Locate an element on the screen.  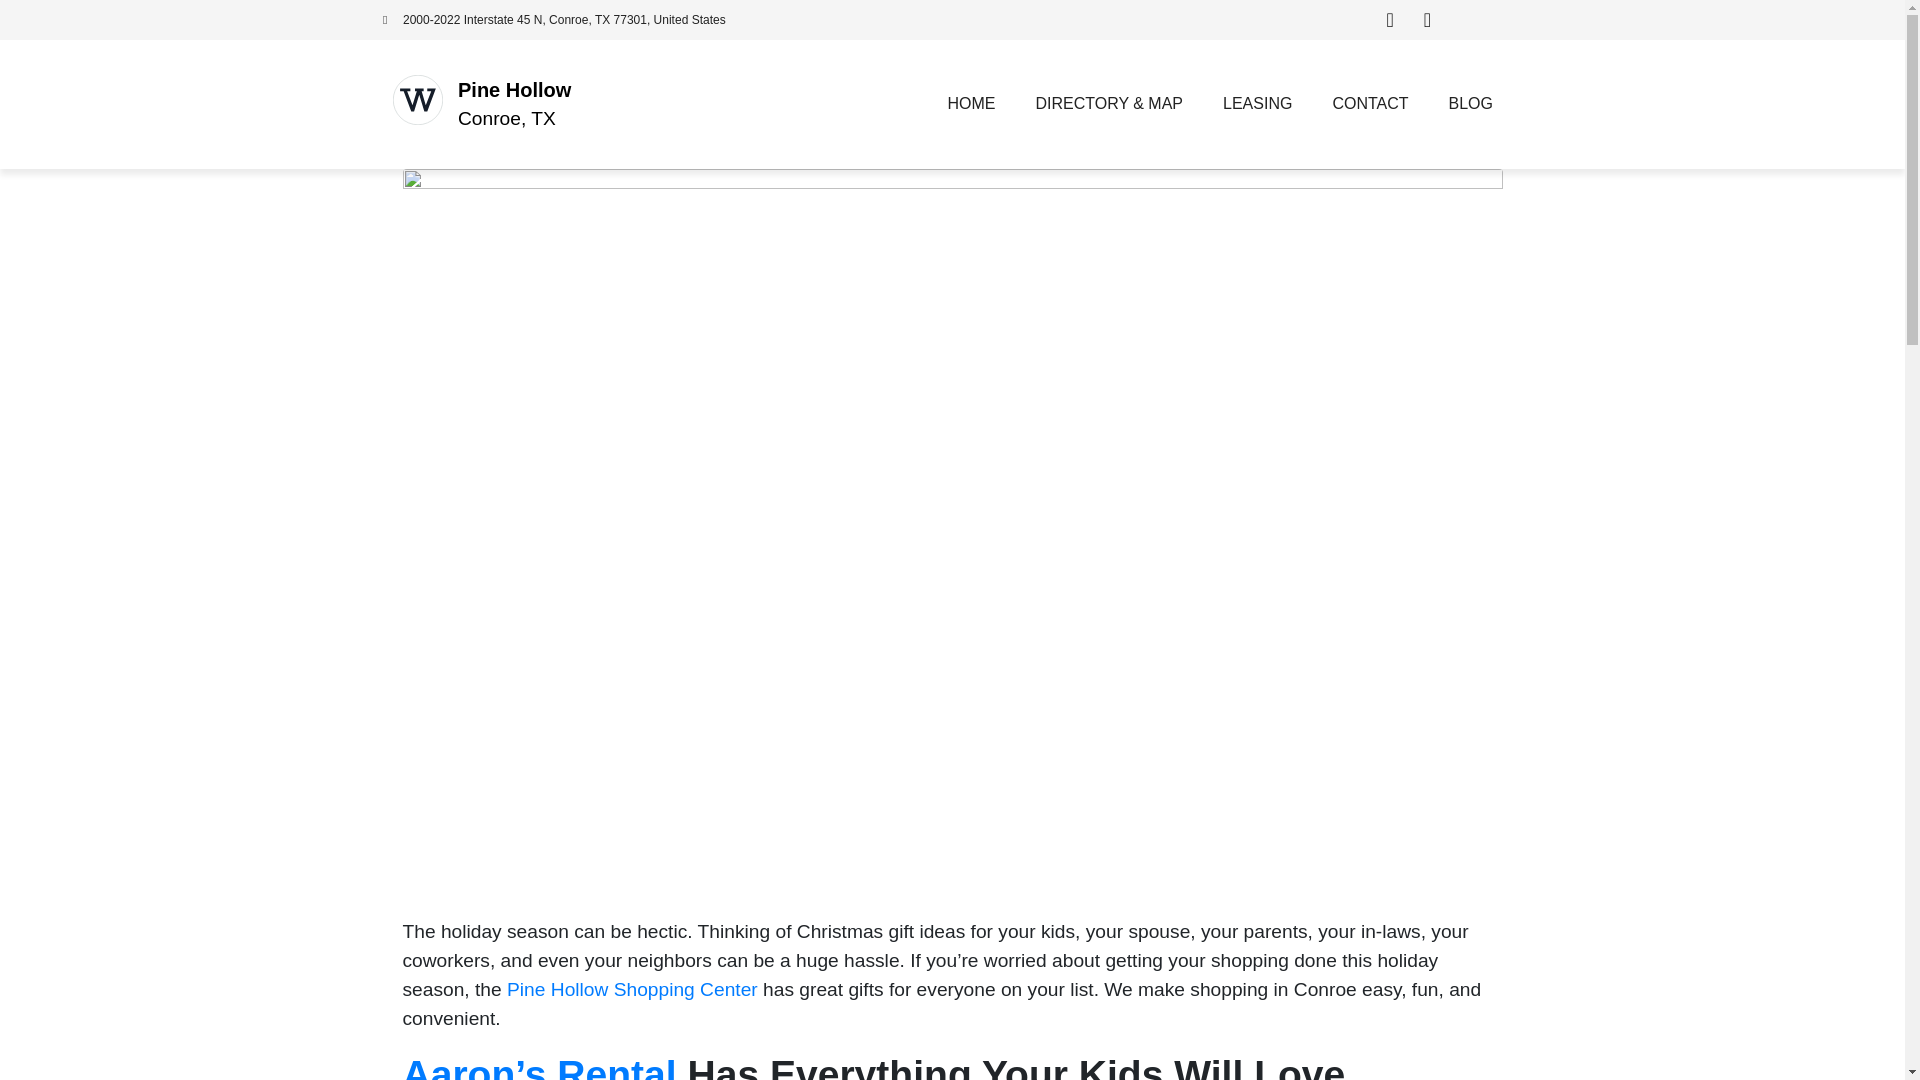
CONTACT is located at coordinates (1370, 104).